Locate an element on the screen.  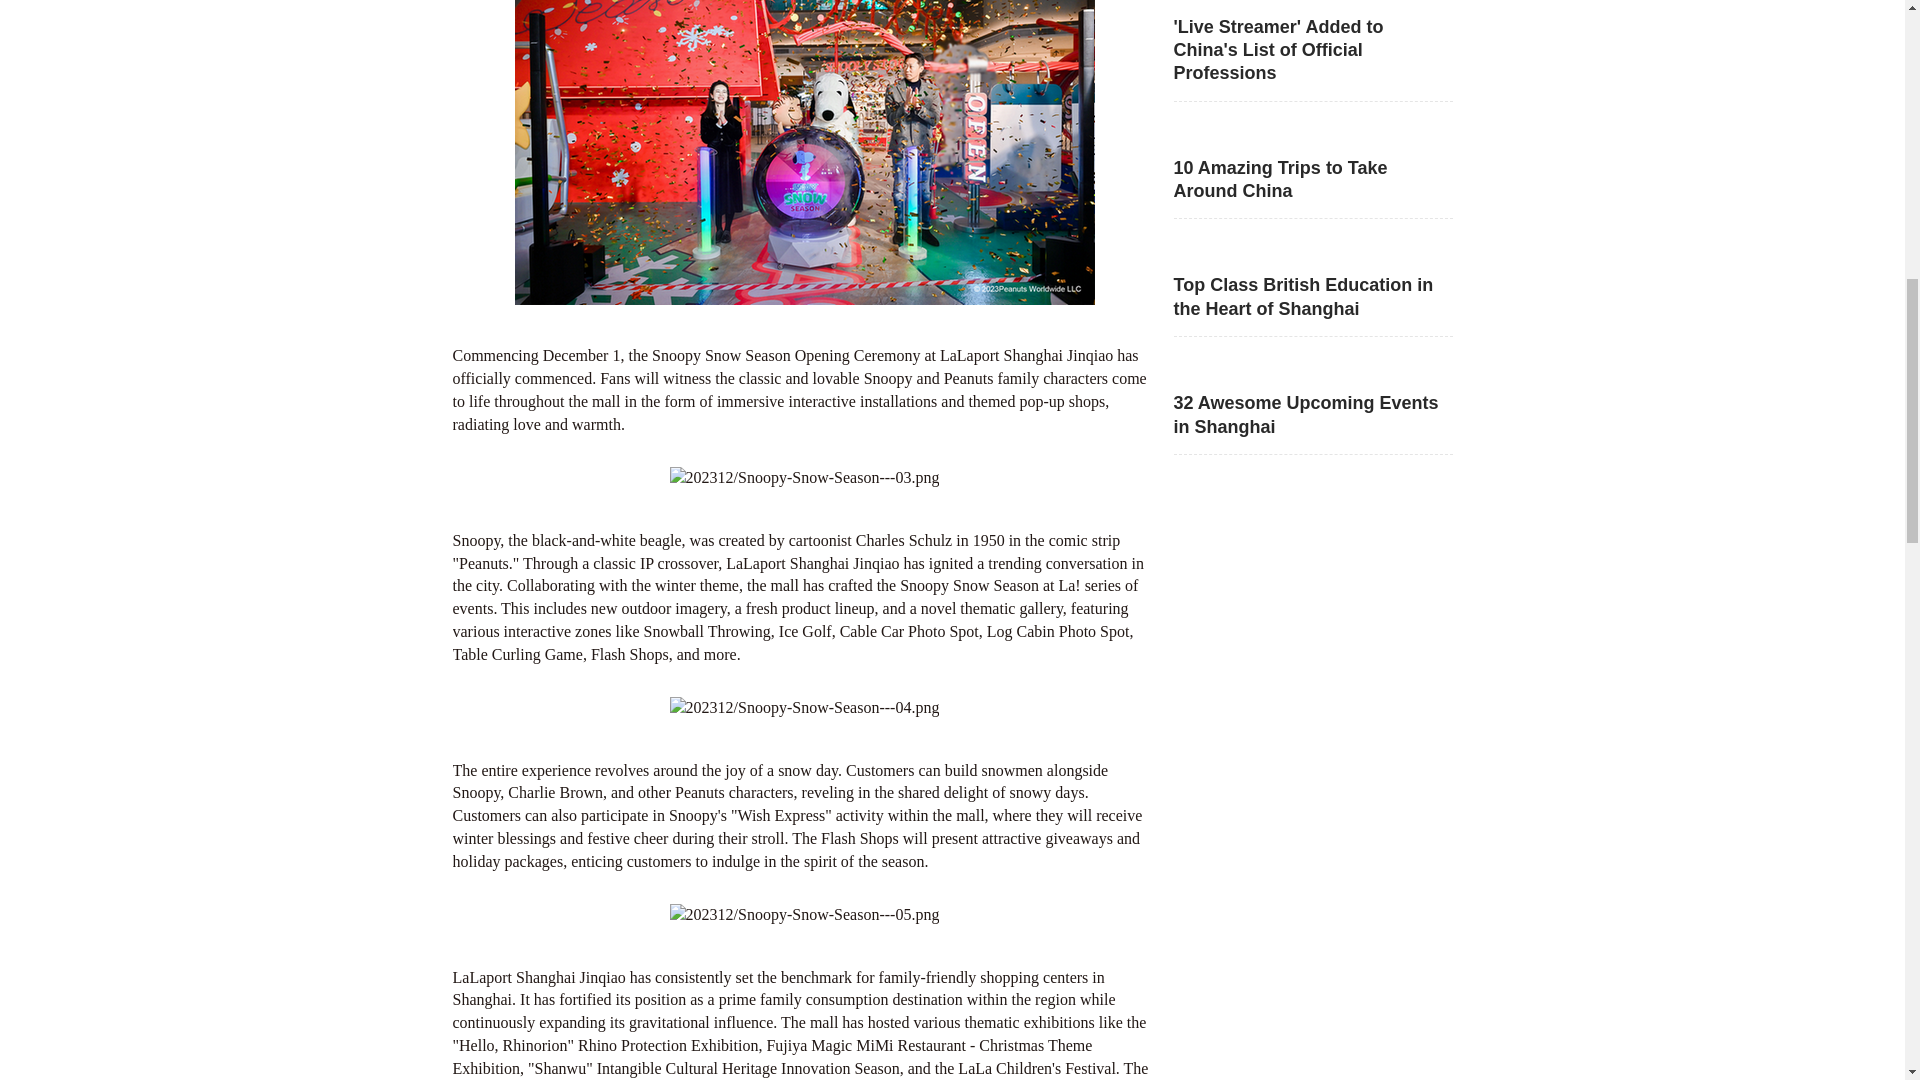
Snoopy-Snow-Season---03.png is located at coordinates (805, 478).